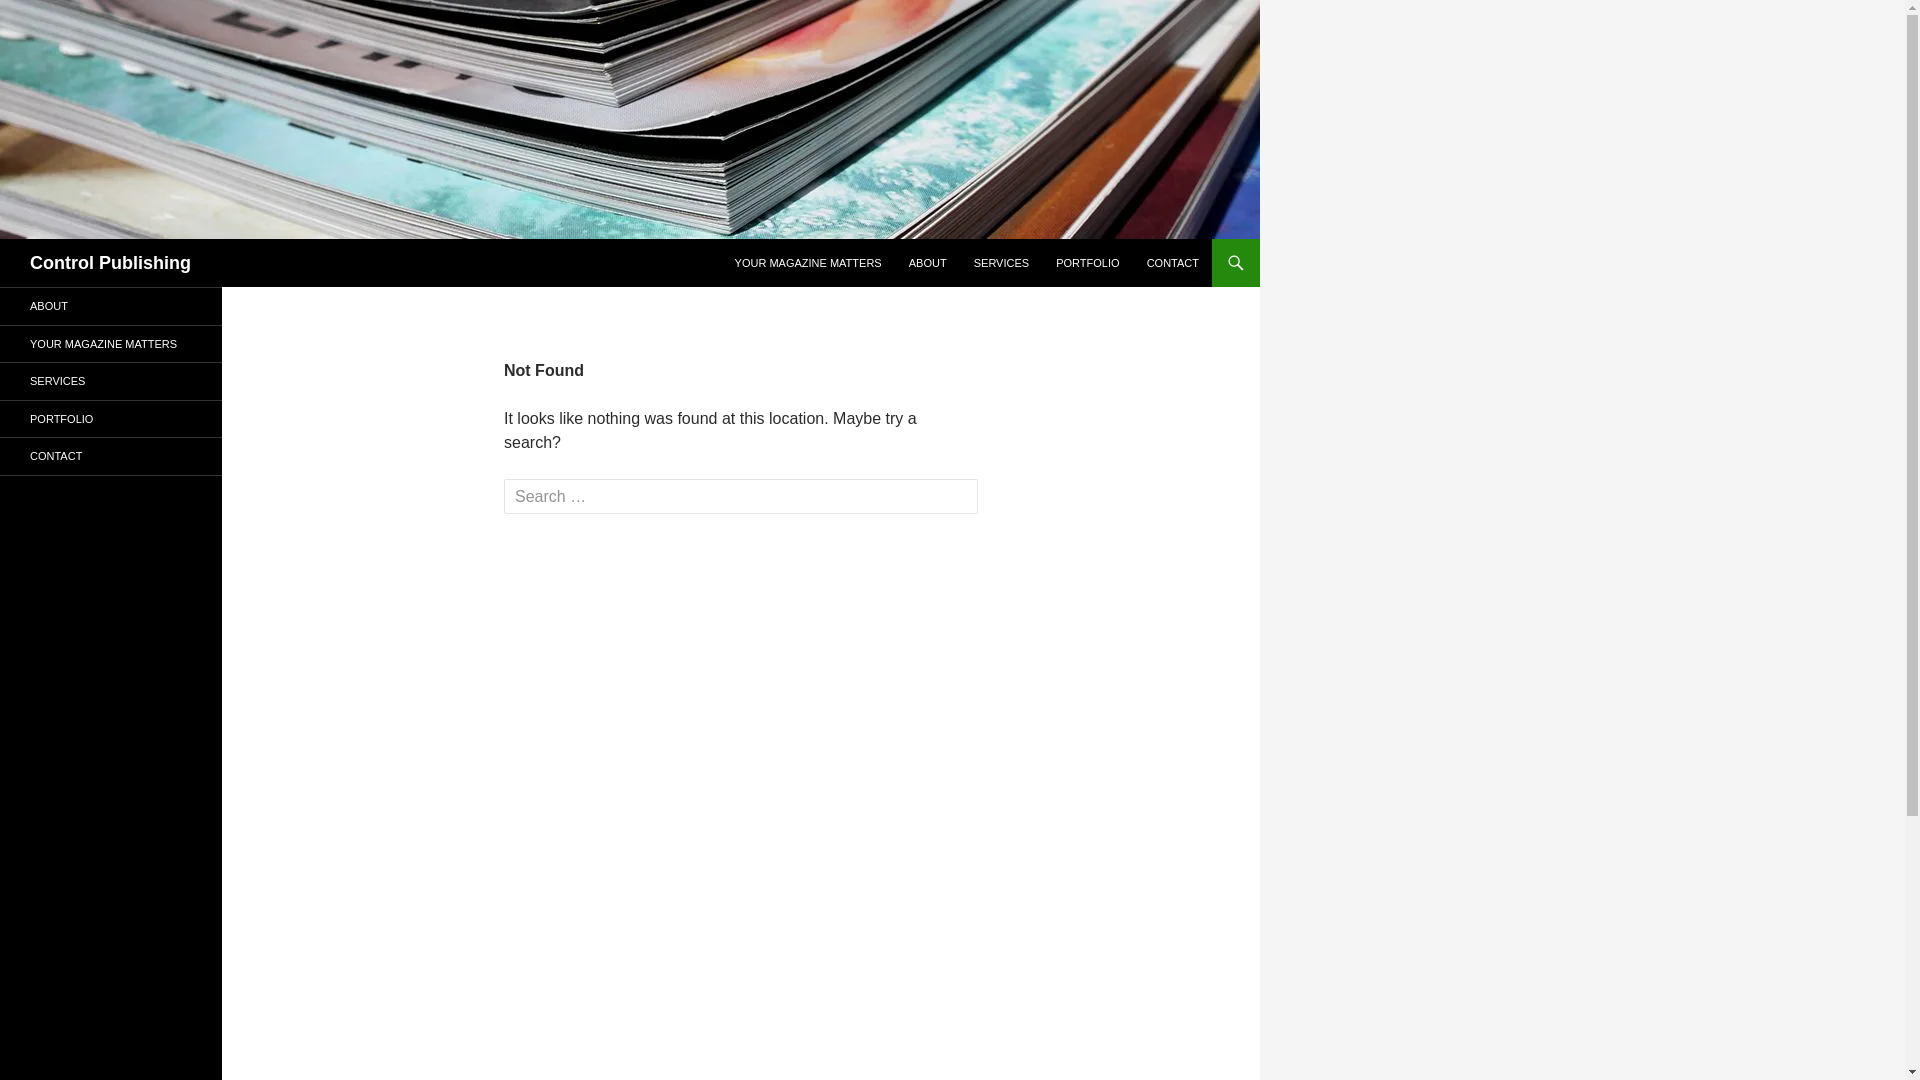 Image resolution: width=1920 pixels, height=1080 pixels. I want to click on ABOUT, so click(928, 263).